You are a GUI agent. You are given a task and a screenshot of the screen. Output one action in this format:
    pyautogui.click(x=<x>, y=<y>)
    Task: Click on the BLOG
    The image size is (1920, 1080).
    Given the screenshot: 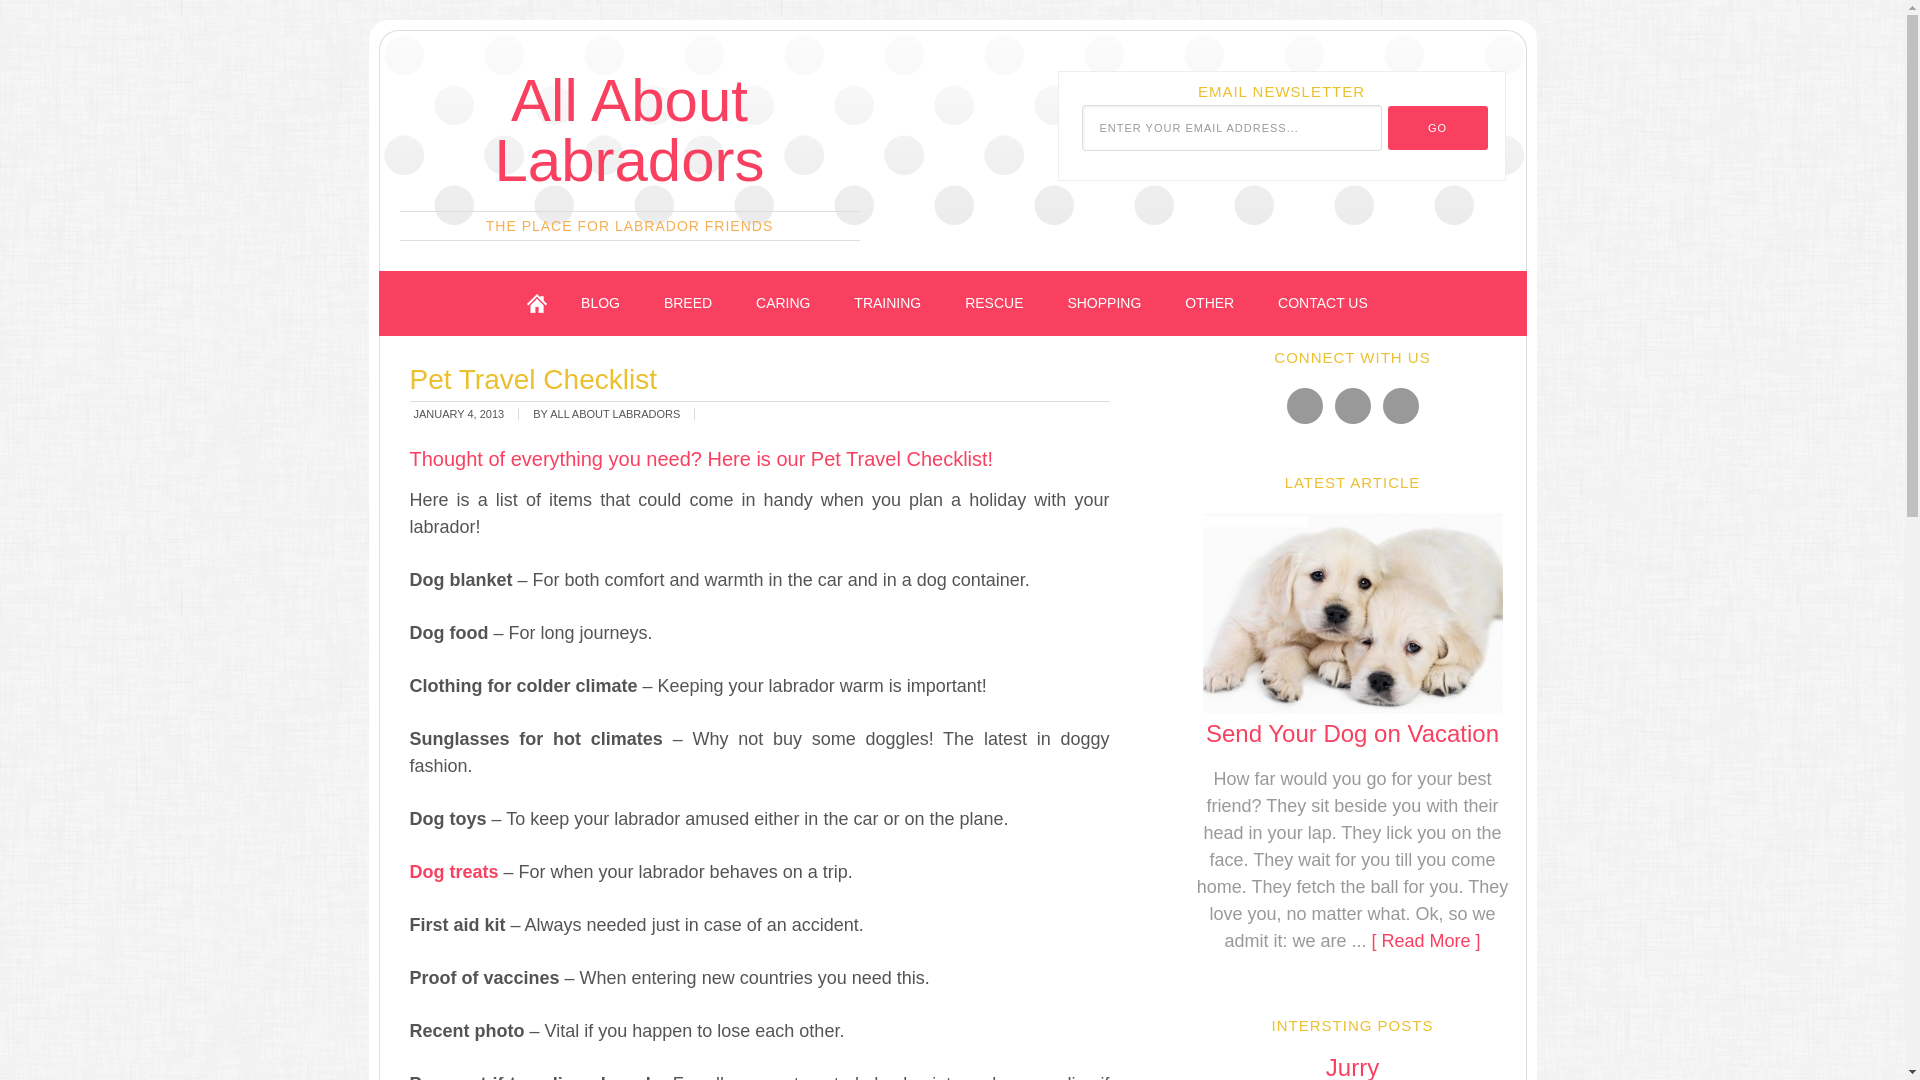 What is the action you would take?
    pyautogui.click(x=600, y=303)
    